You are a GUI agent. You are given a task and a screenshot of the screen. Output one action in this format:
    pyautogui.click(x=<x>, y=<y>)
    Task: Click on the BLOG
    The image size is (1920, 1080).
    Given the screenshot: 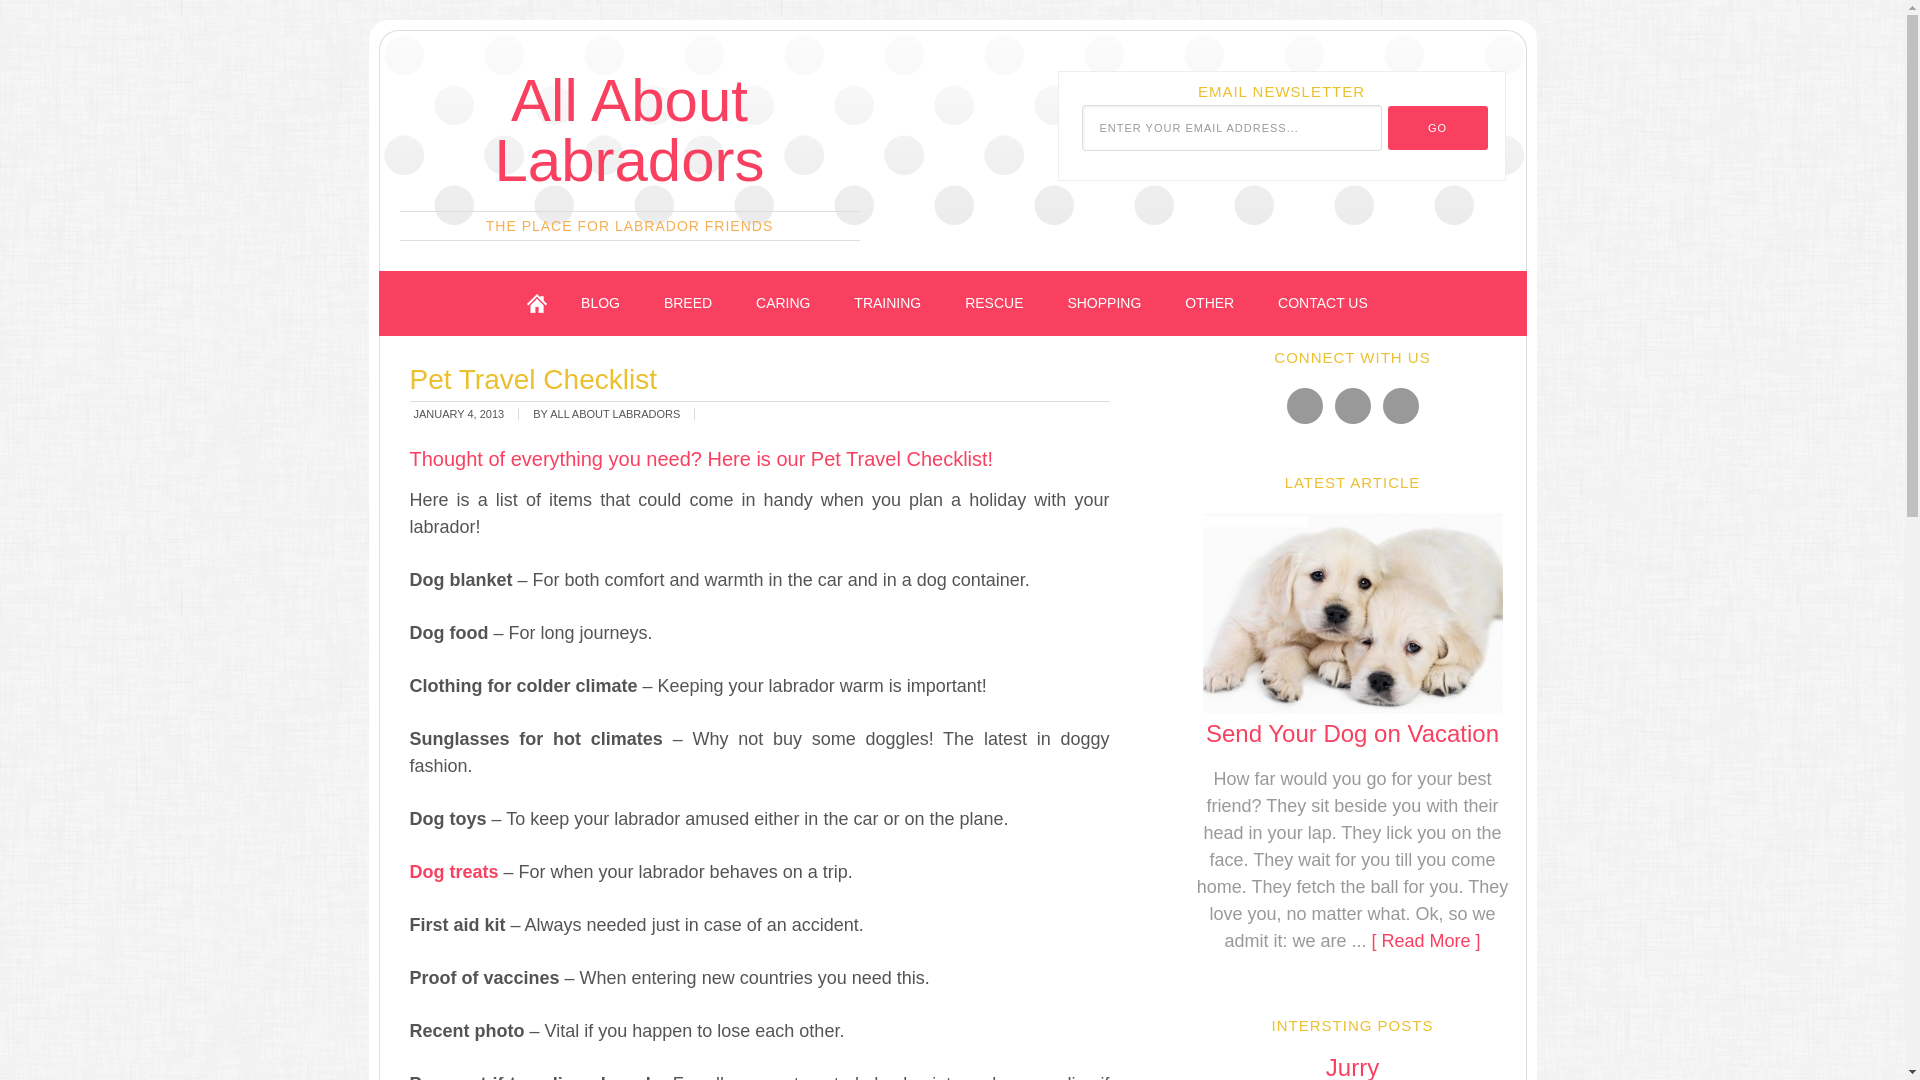 What is the action you would take?
    pyautogui.click(x=600, y=303)
    